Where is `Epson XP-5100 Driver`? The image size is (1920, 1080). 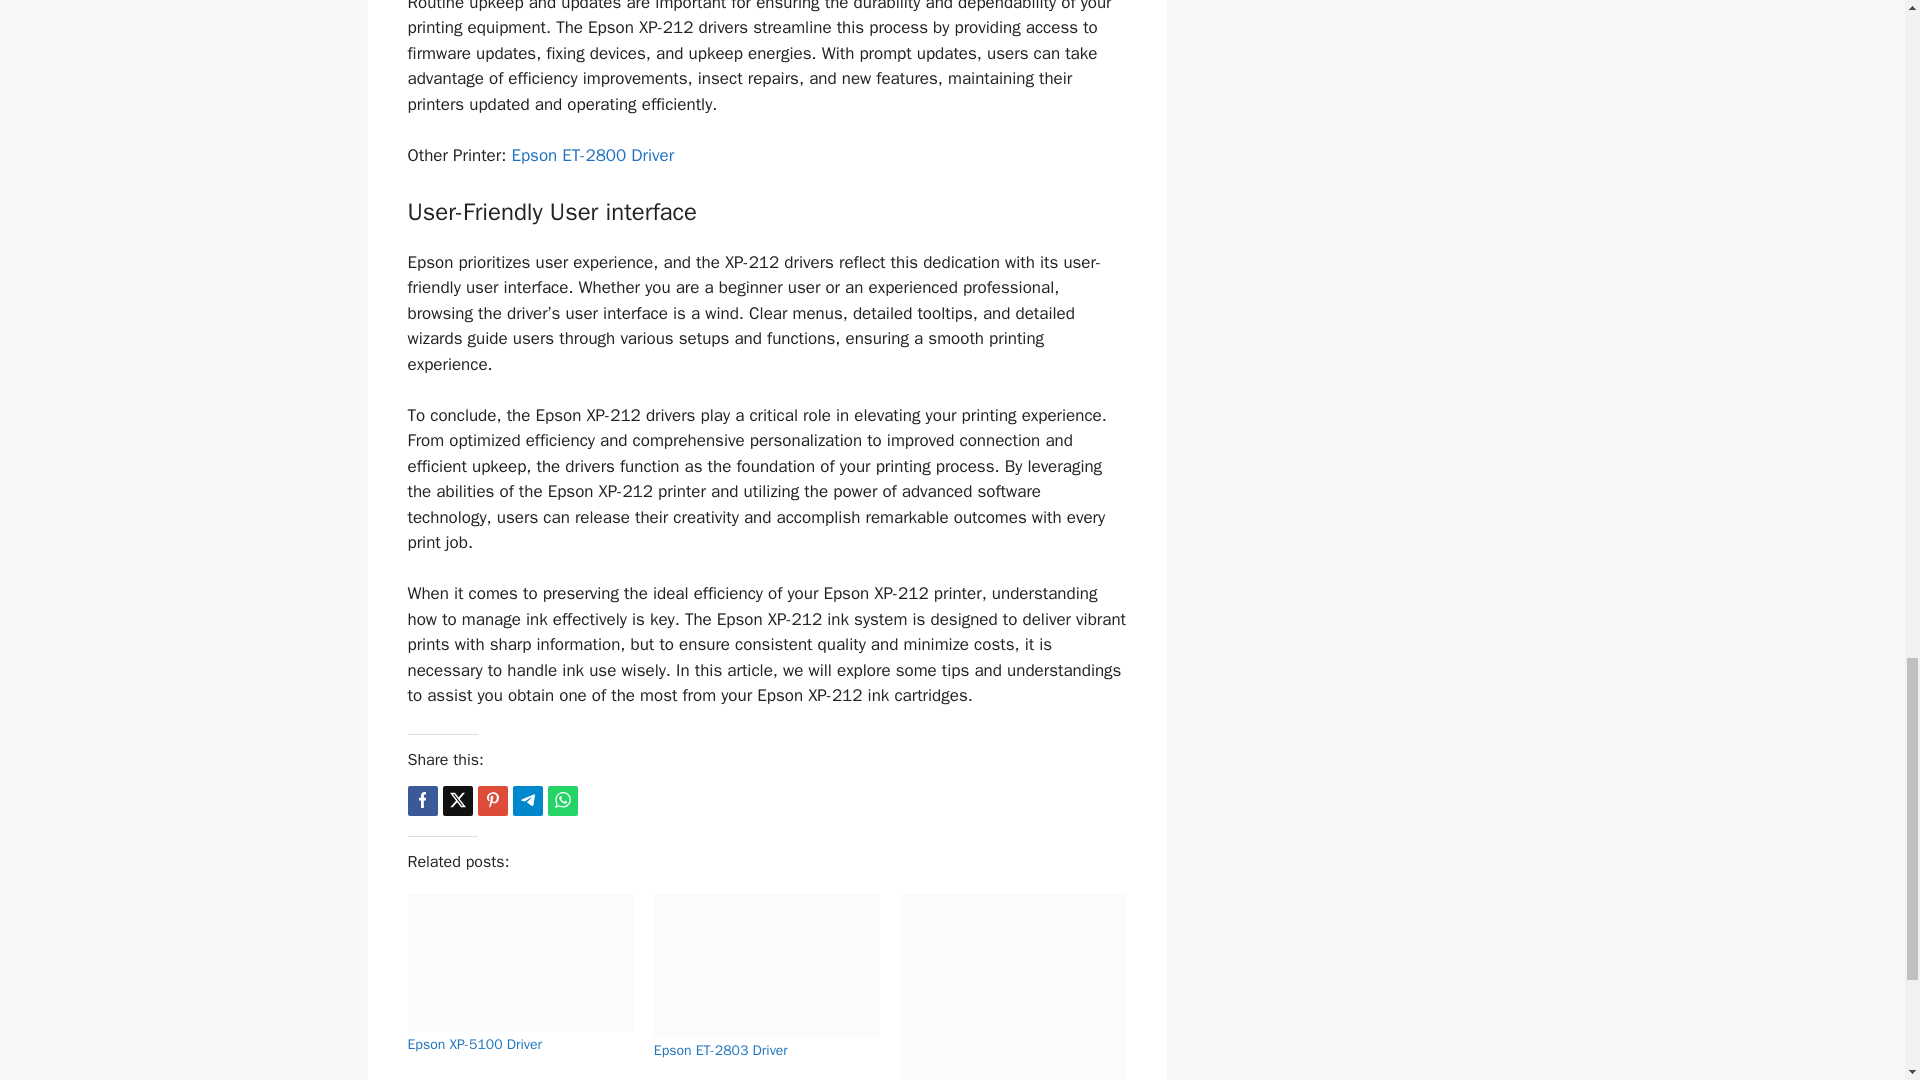
Epson XP-5100 Driver is located at coordinates (475, 1044).